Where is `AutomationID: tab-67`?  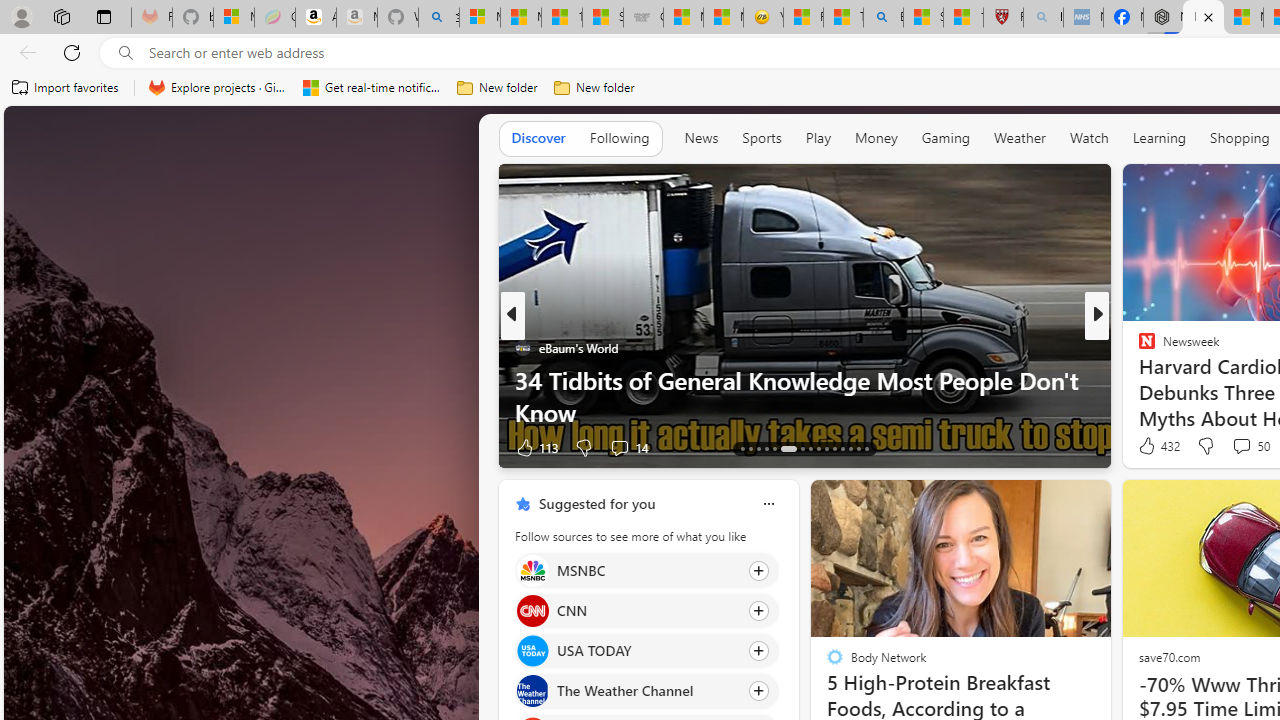 AutomationID: tab-67 is located at coordinates (750, 448).